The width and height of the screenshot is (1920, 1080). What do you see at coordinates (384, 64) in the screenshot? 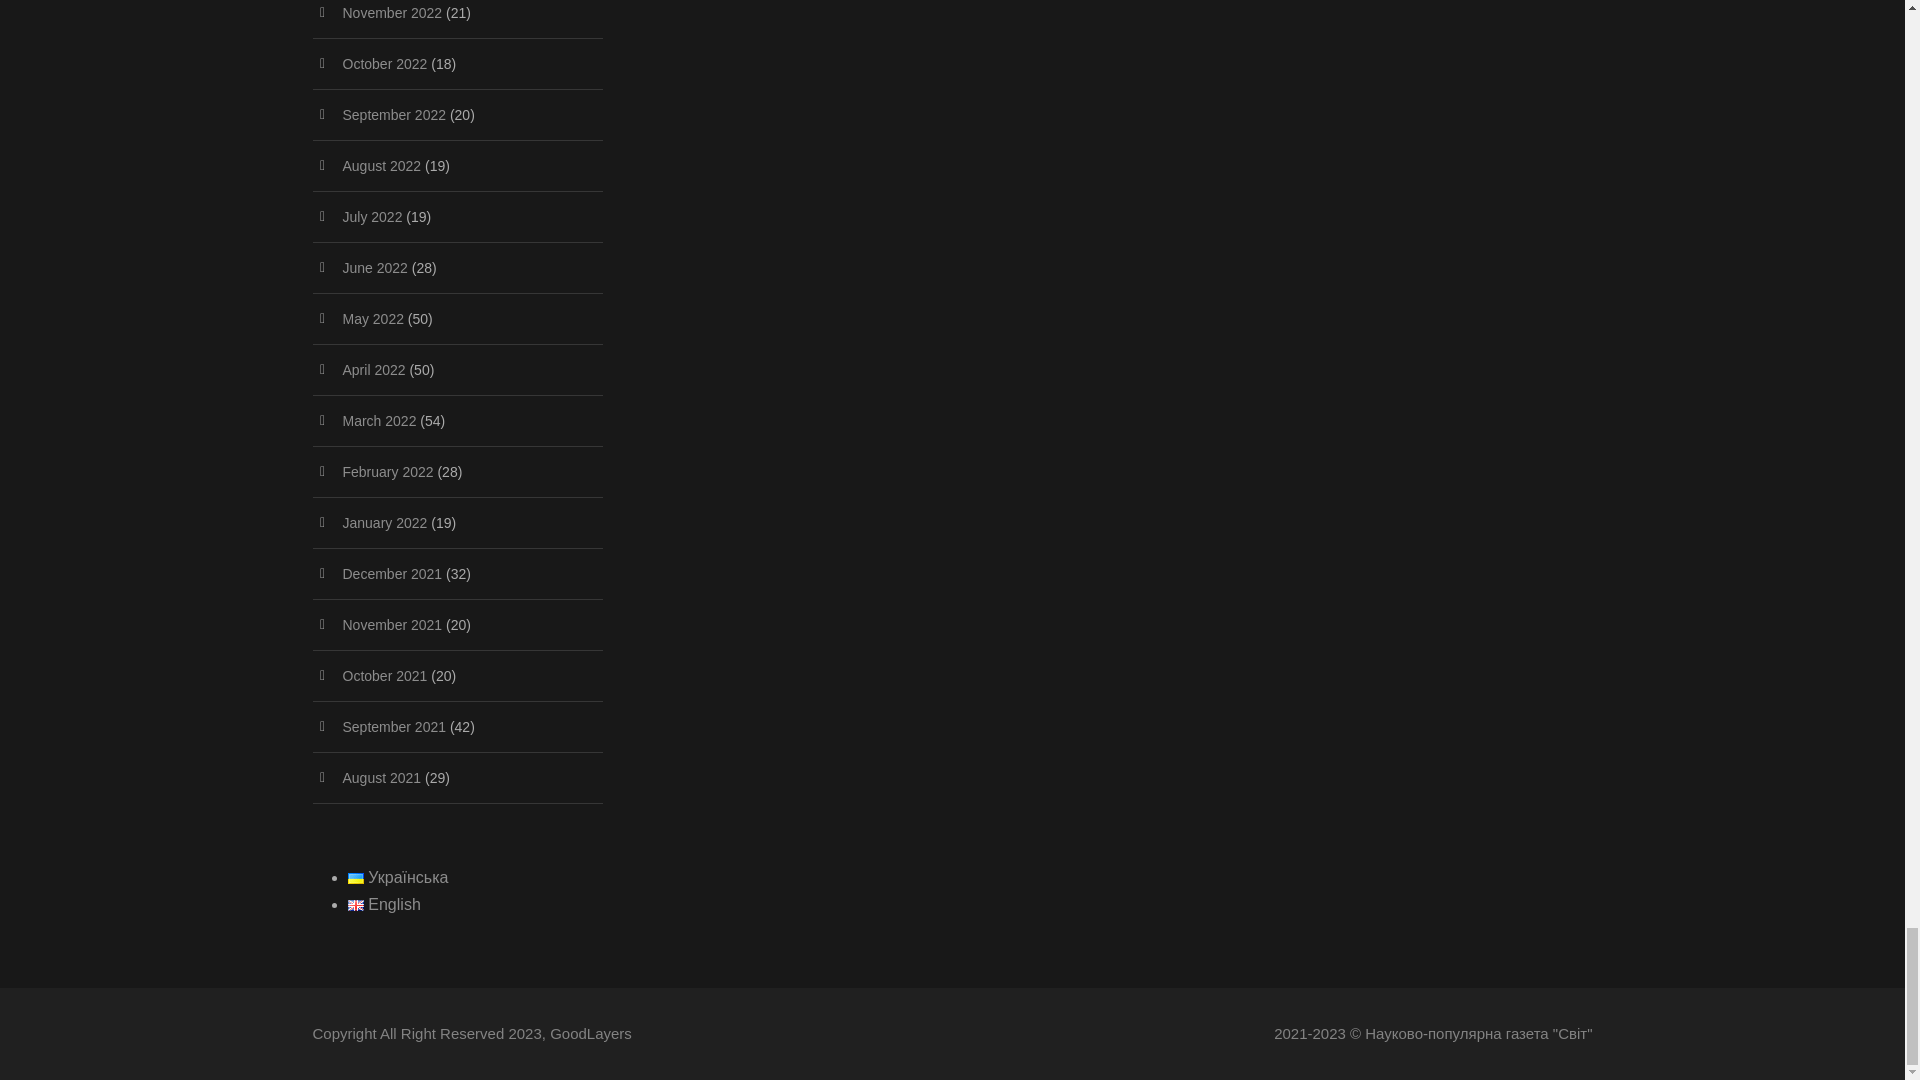
I see `October 2022` at bounding box center [384, 64].